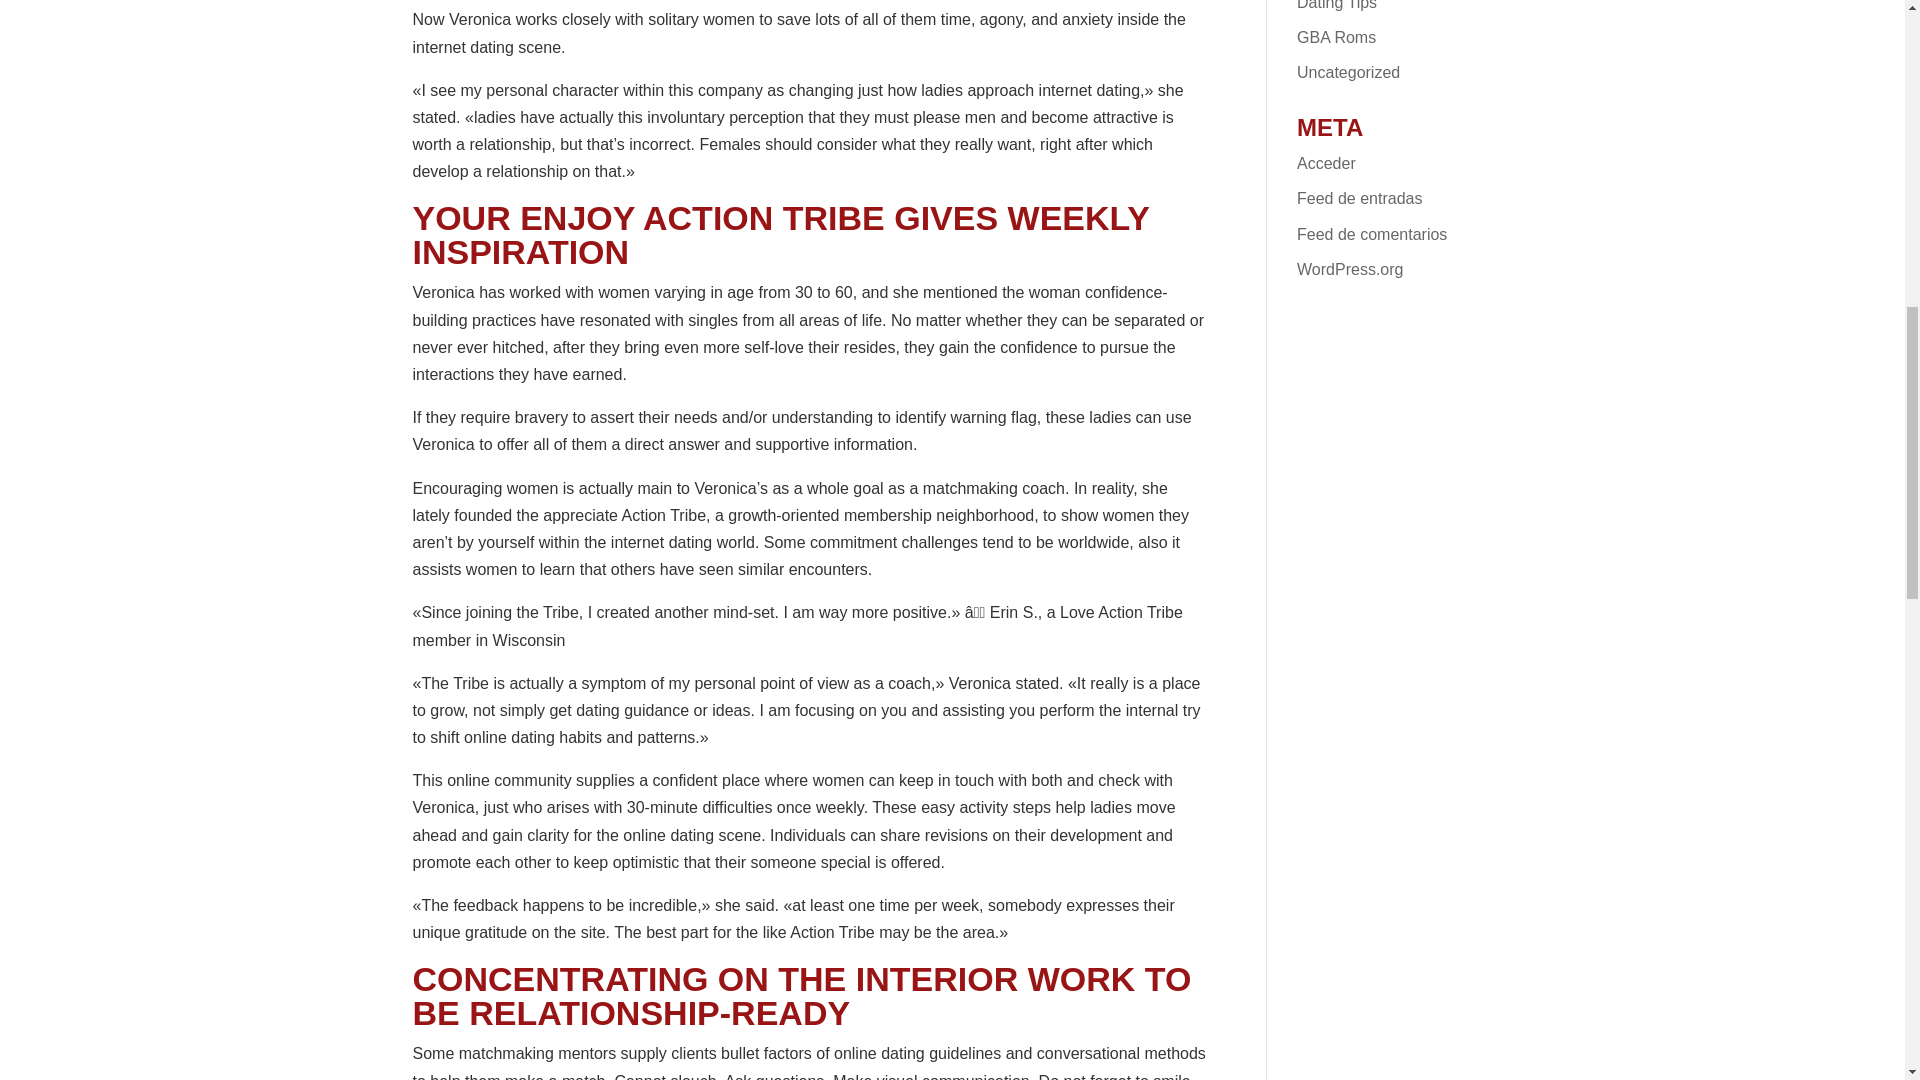  I want to click on WordPress.org, so click(1350, 269).